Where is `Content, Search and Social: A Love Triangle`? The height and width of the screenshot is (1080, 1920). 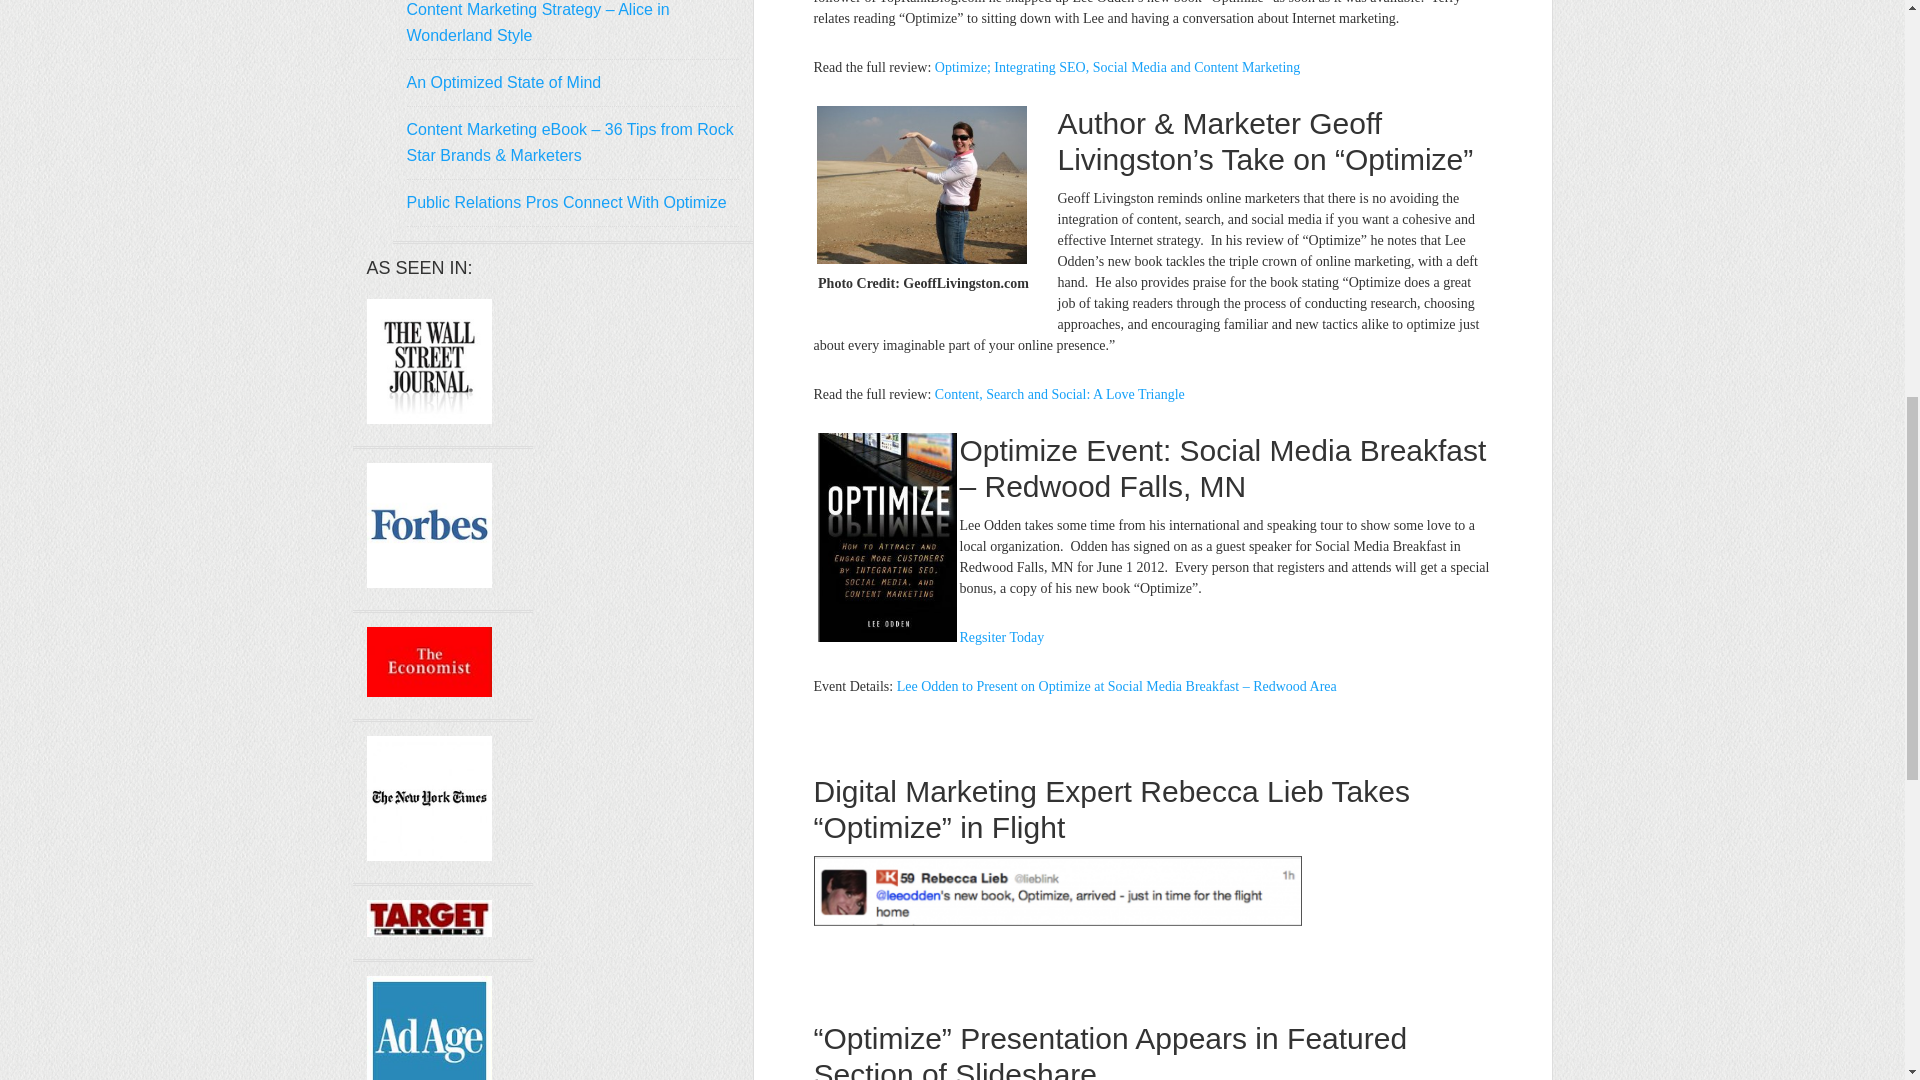
Content, Search and Social: A Love Triangle is located at coordinates (1060, 394).